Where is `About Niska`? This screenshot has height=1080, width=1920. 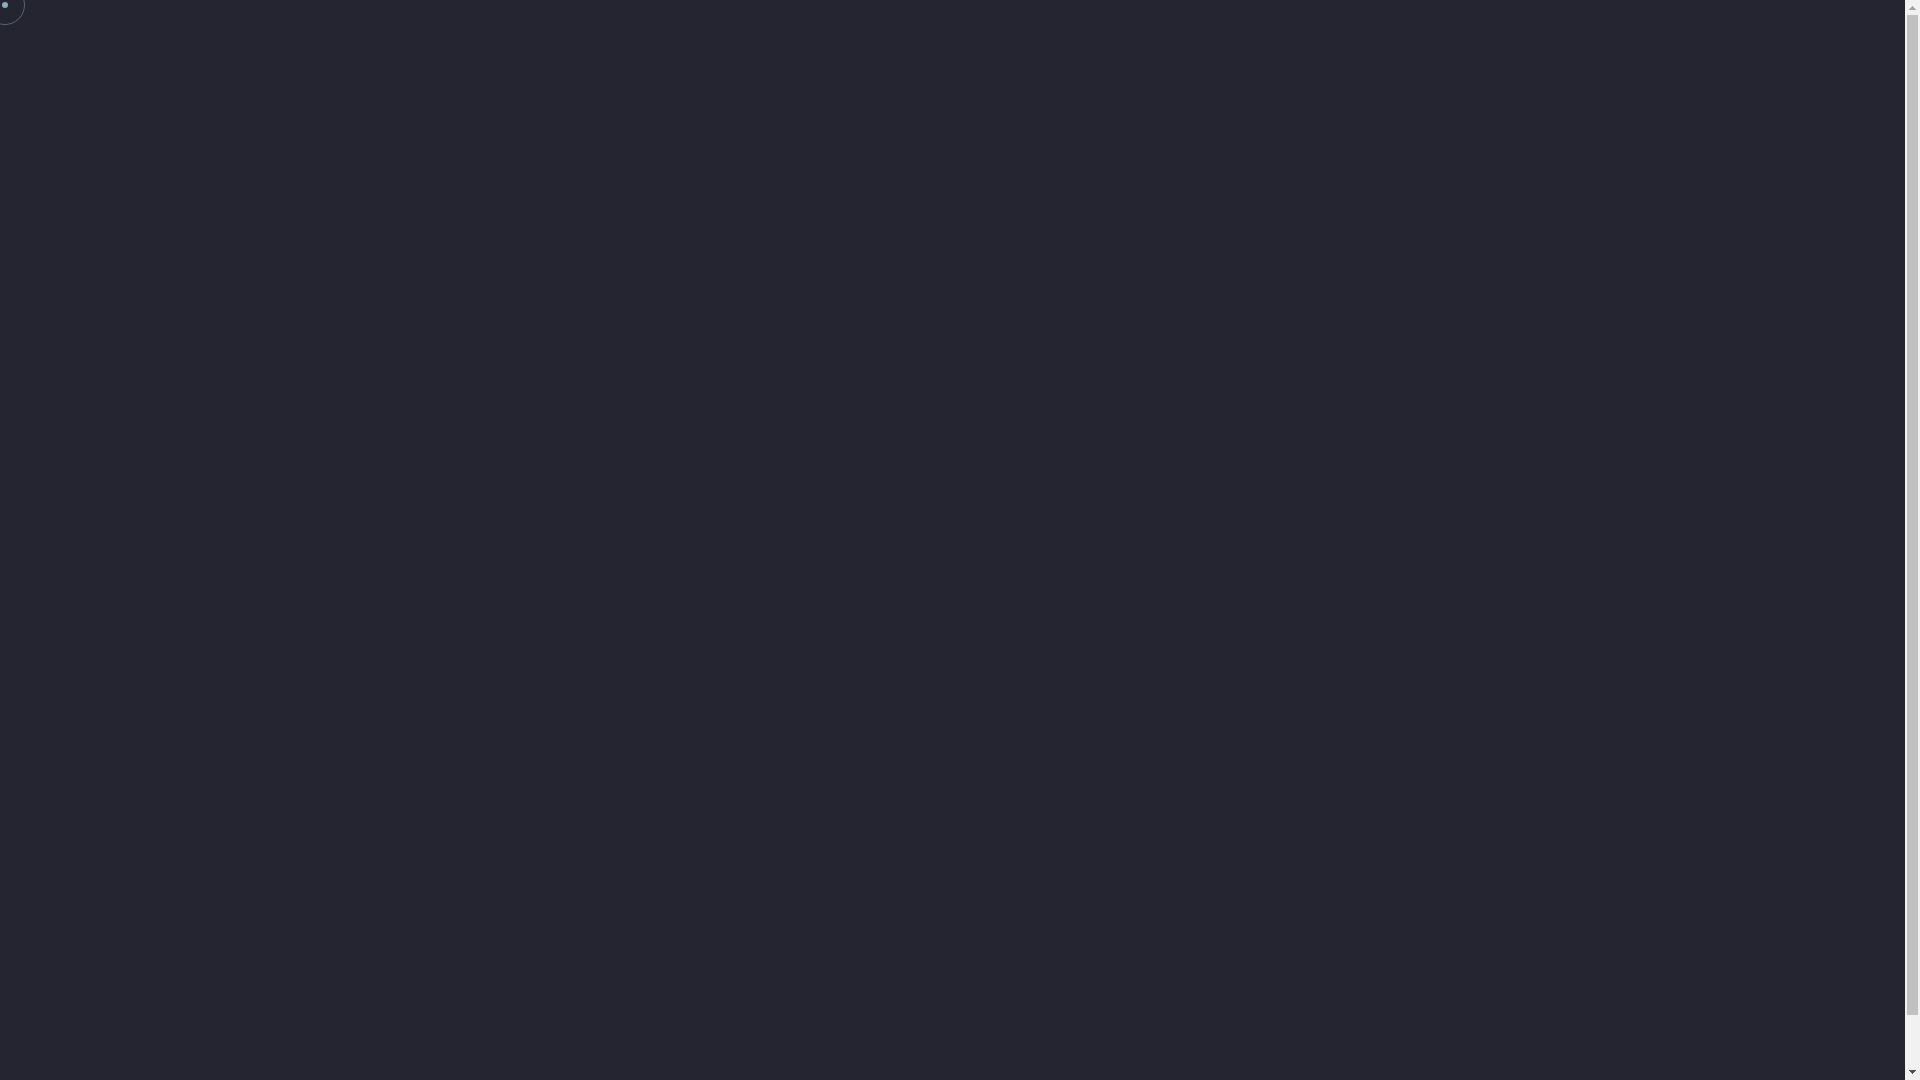 About Niska is located at coordinates (1209, 38).